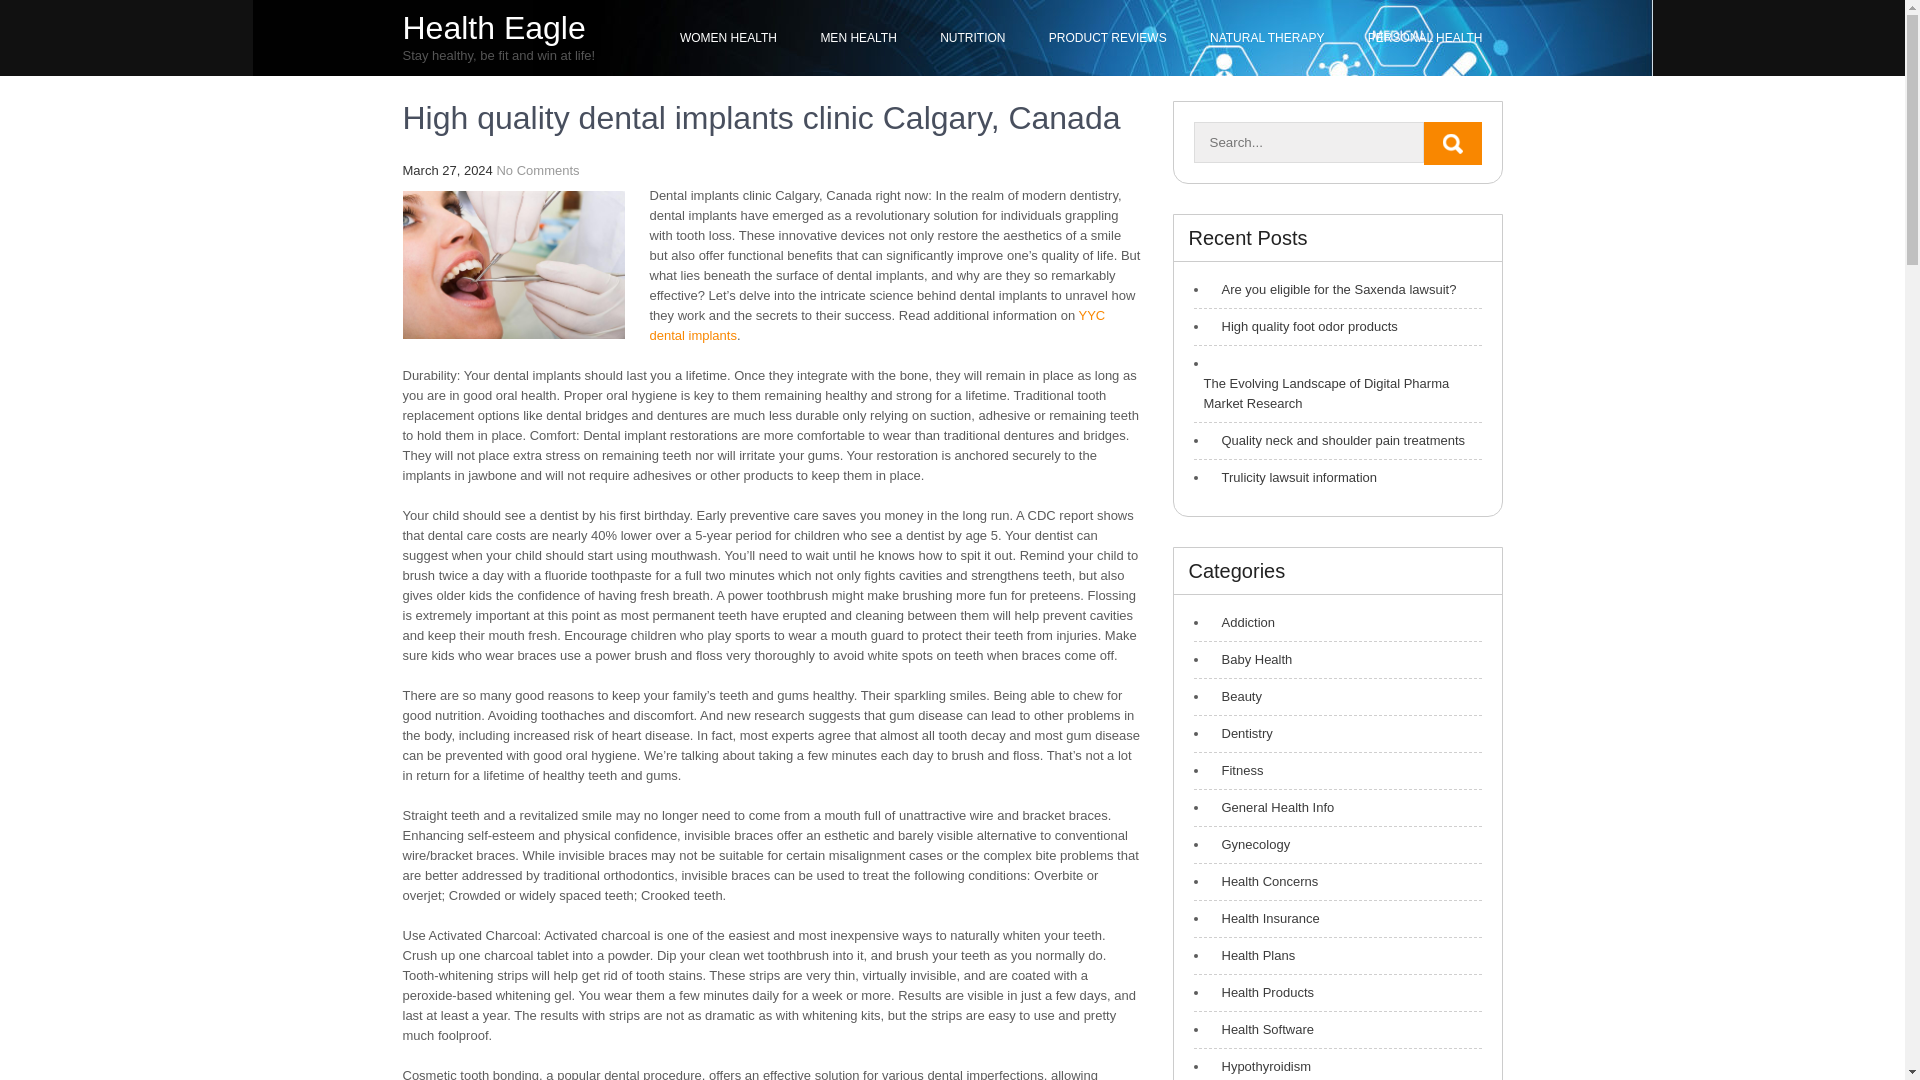  What do you see at coordinates (878, 325) in the screenshot?
I see `YYC dental implants` at bounding box center [878, 325].